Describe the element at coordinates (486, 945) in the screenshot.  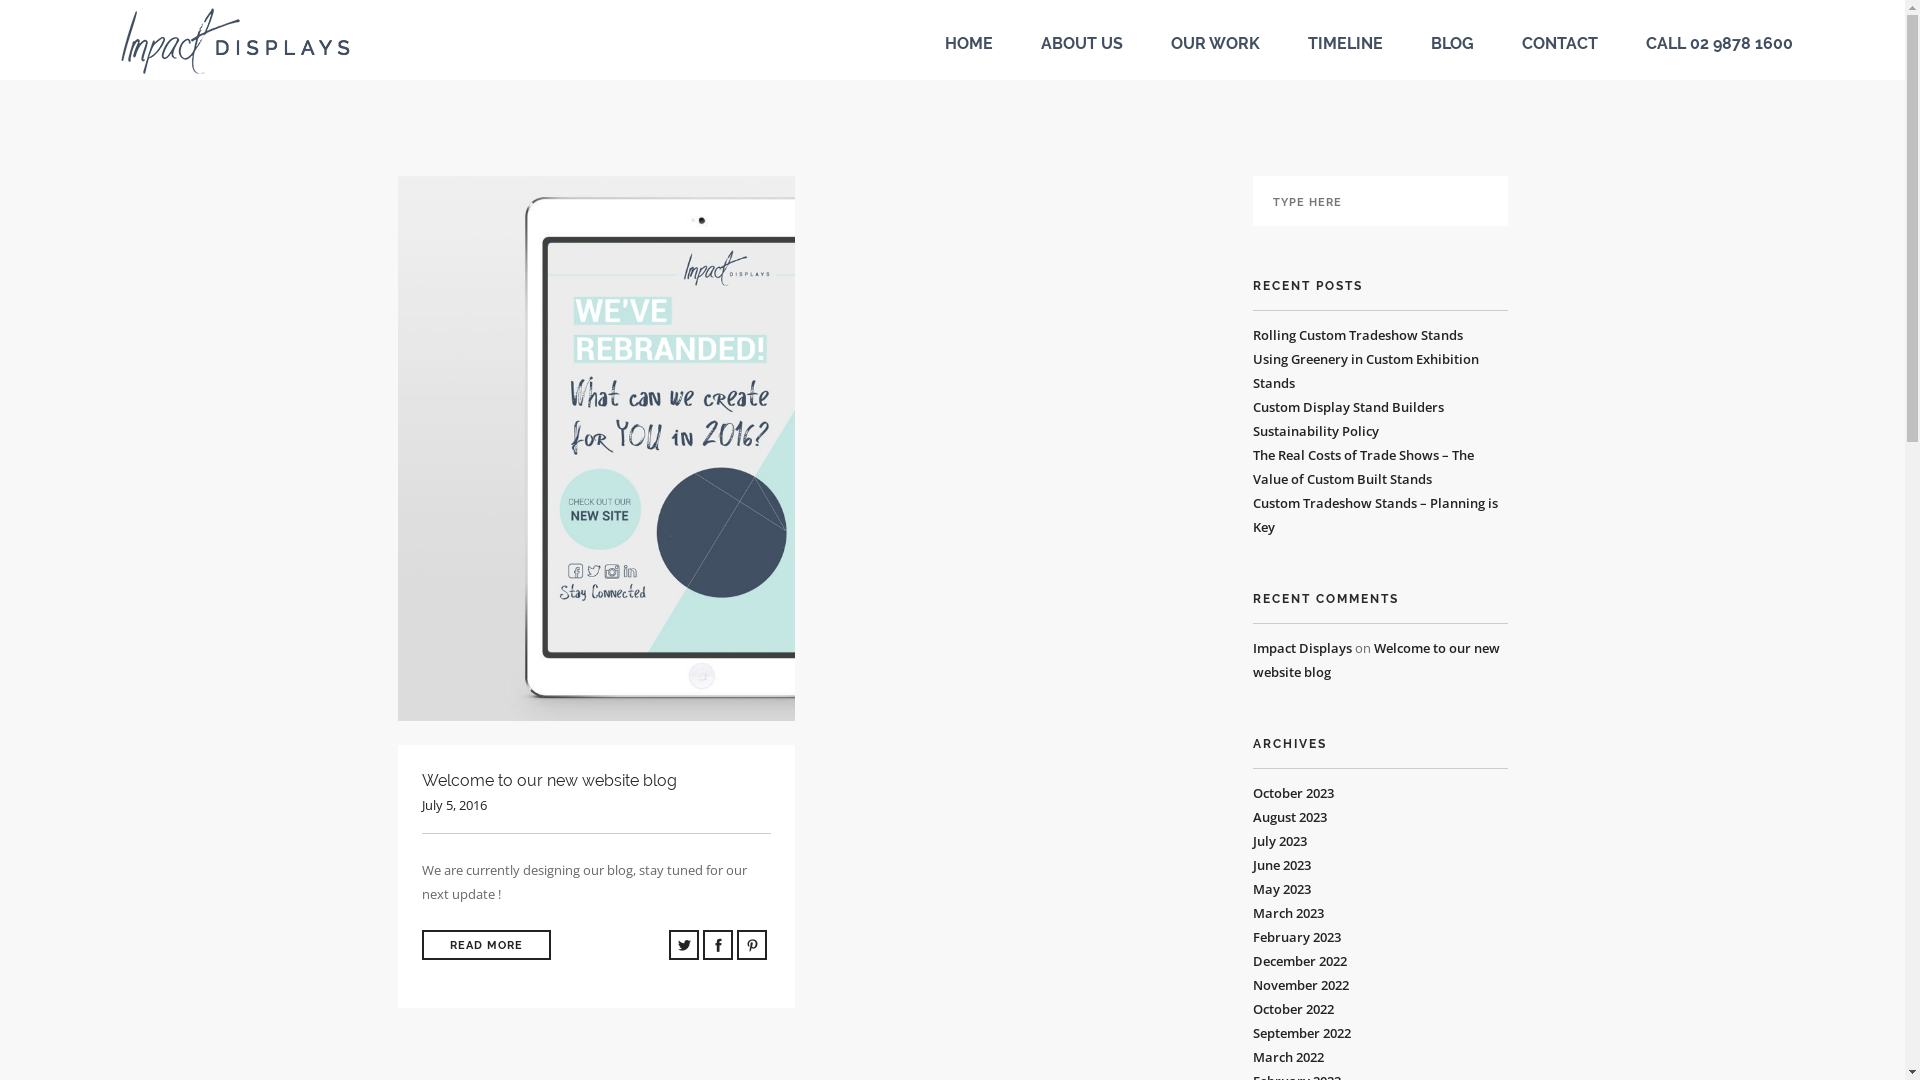
I see `READ MORE` at that location.